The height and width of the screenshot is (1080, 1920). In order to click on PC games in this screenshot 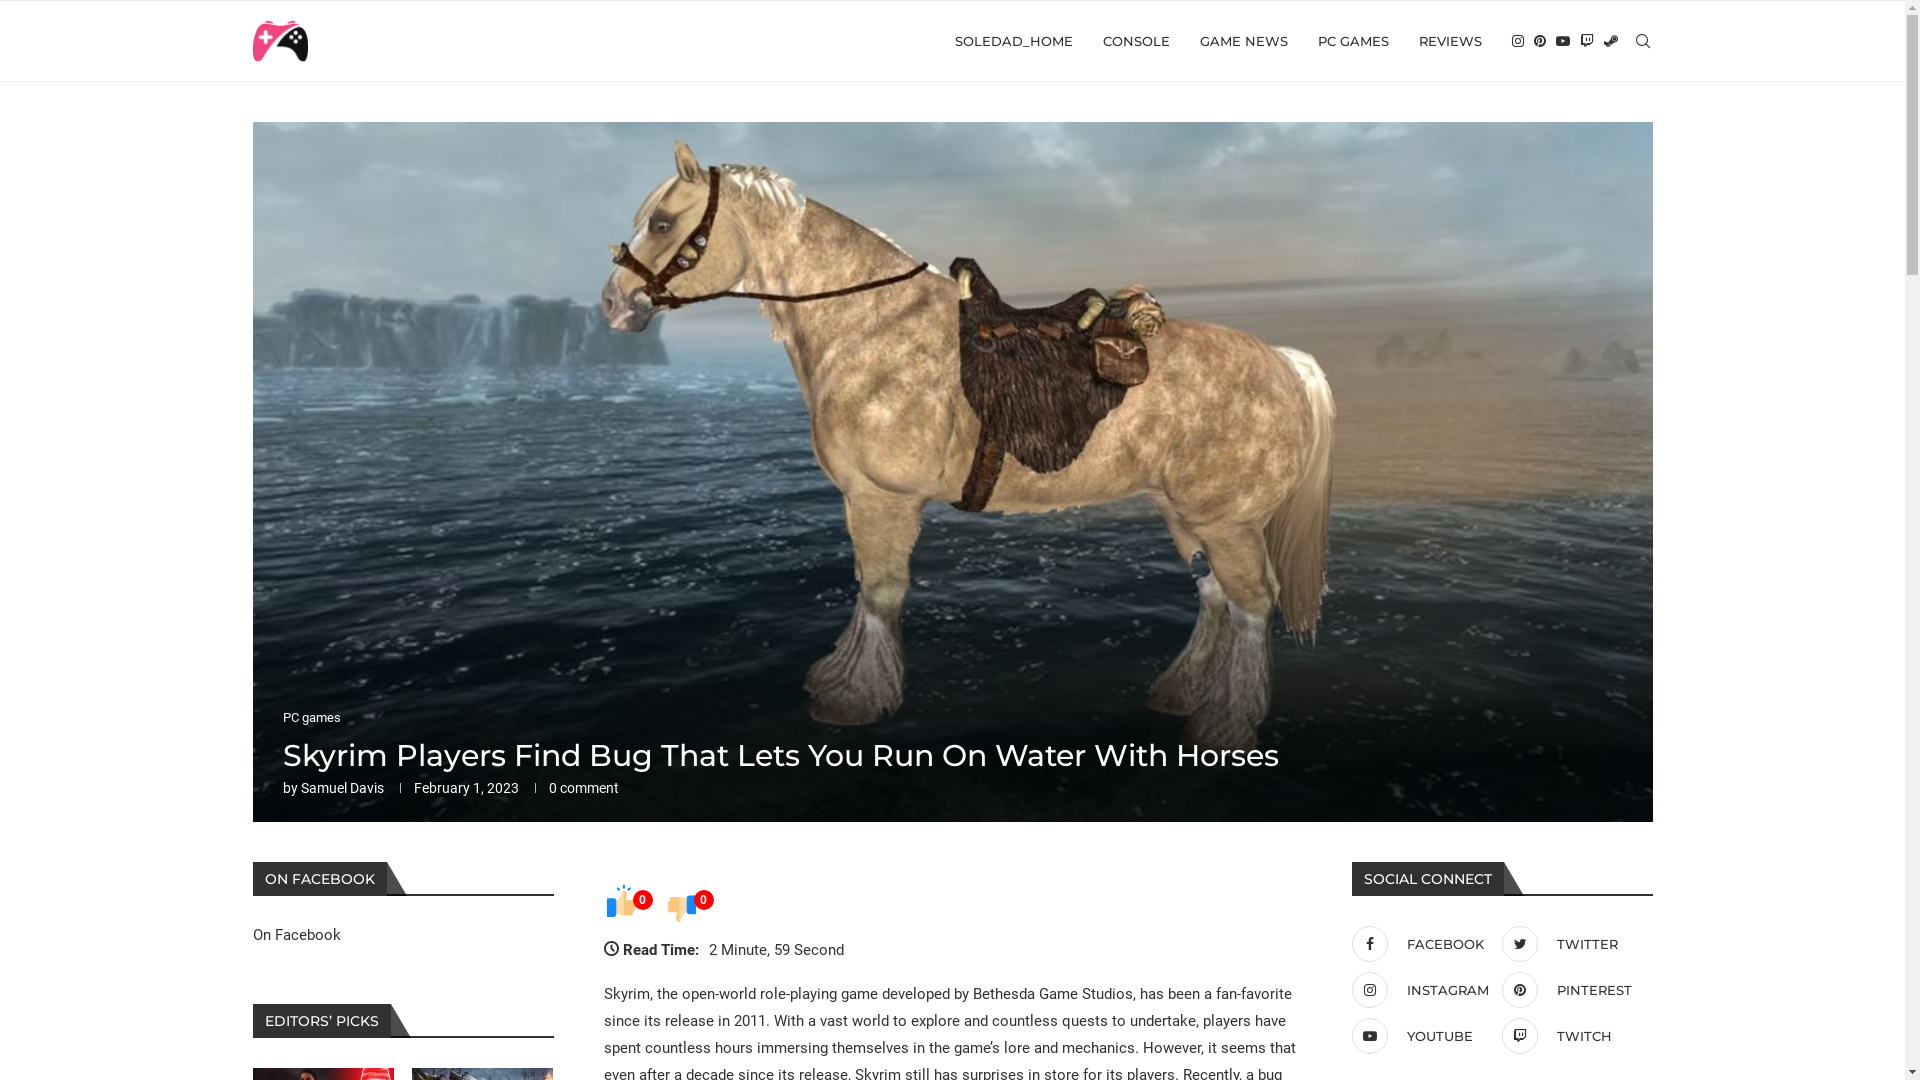, I will do `click(311, 718)`.